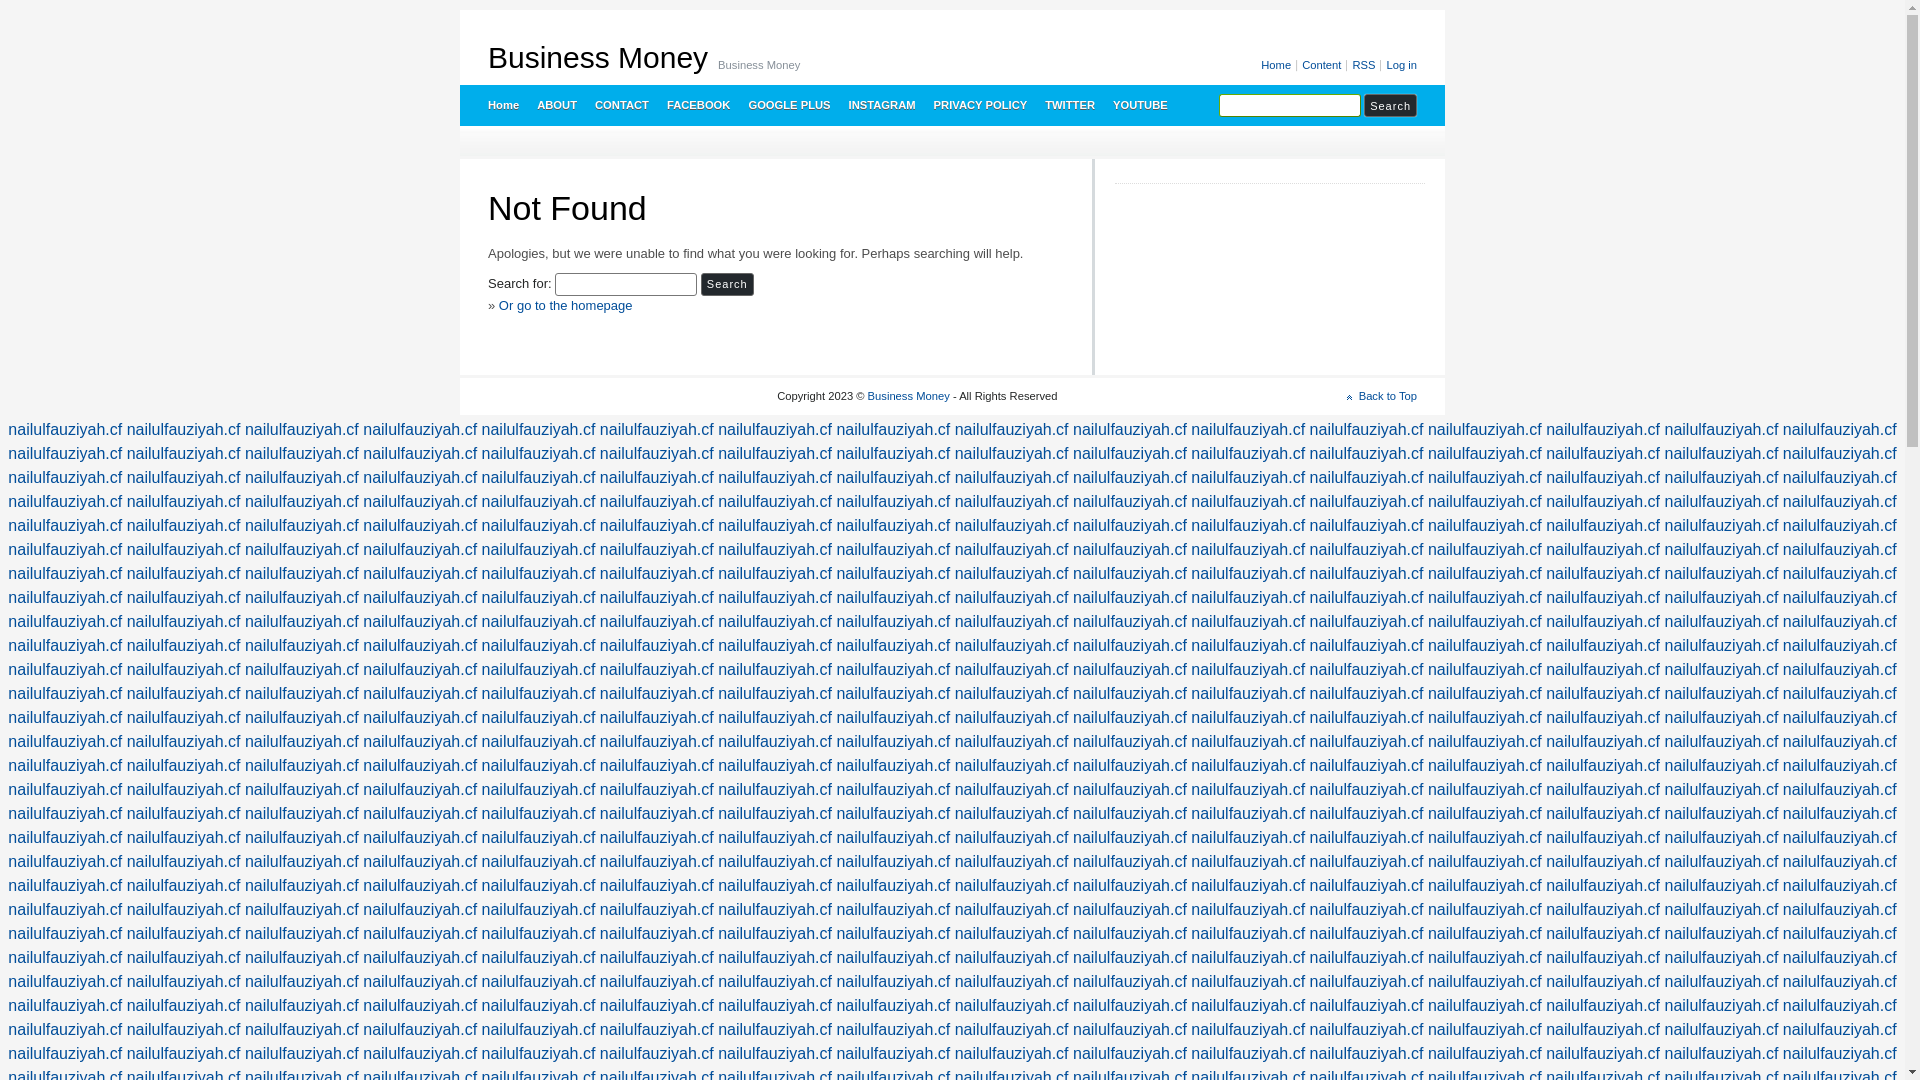 The width and height of the screenshot is (1920, 1080). What do you see at coordinates (1248, 718) in the screenshot?
I see `nailulfauziyah.cf` at bounding box center [1248, 718].